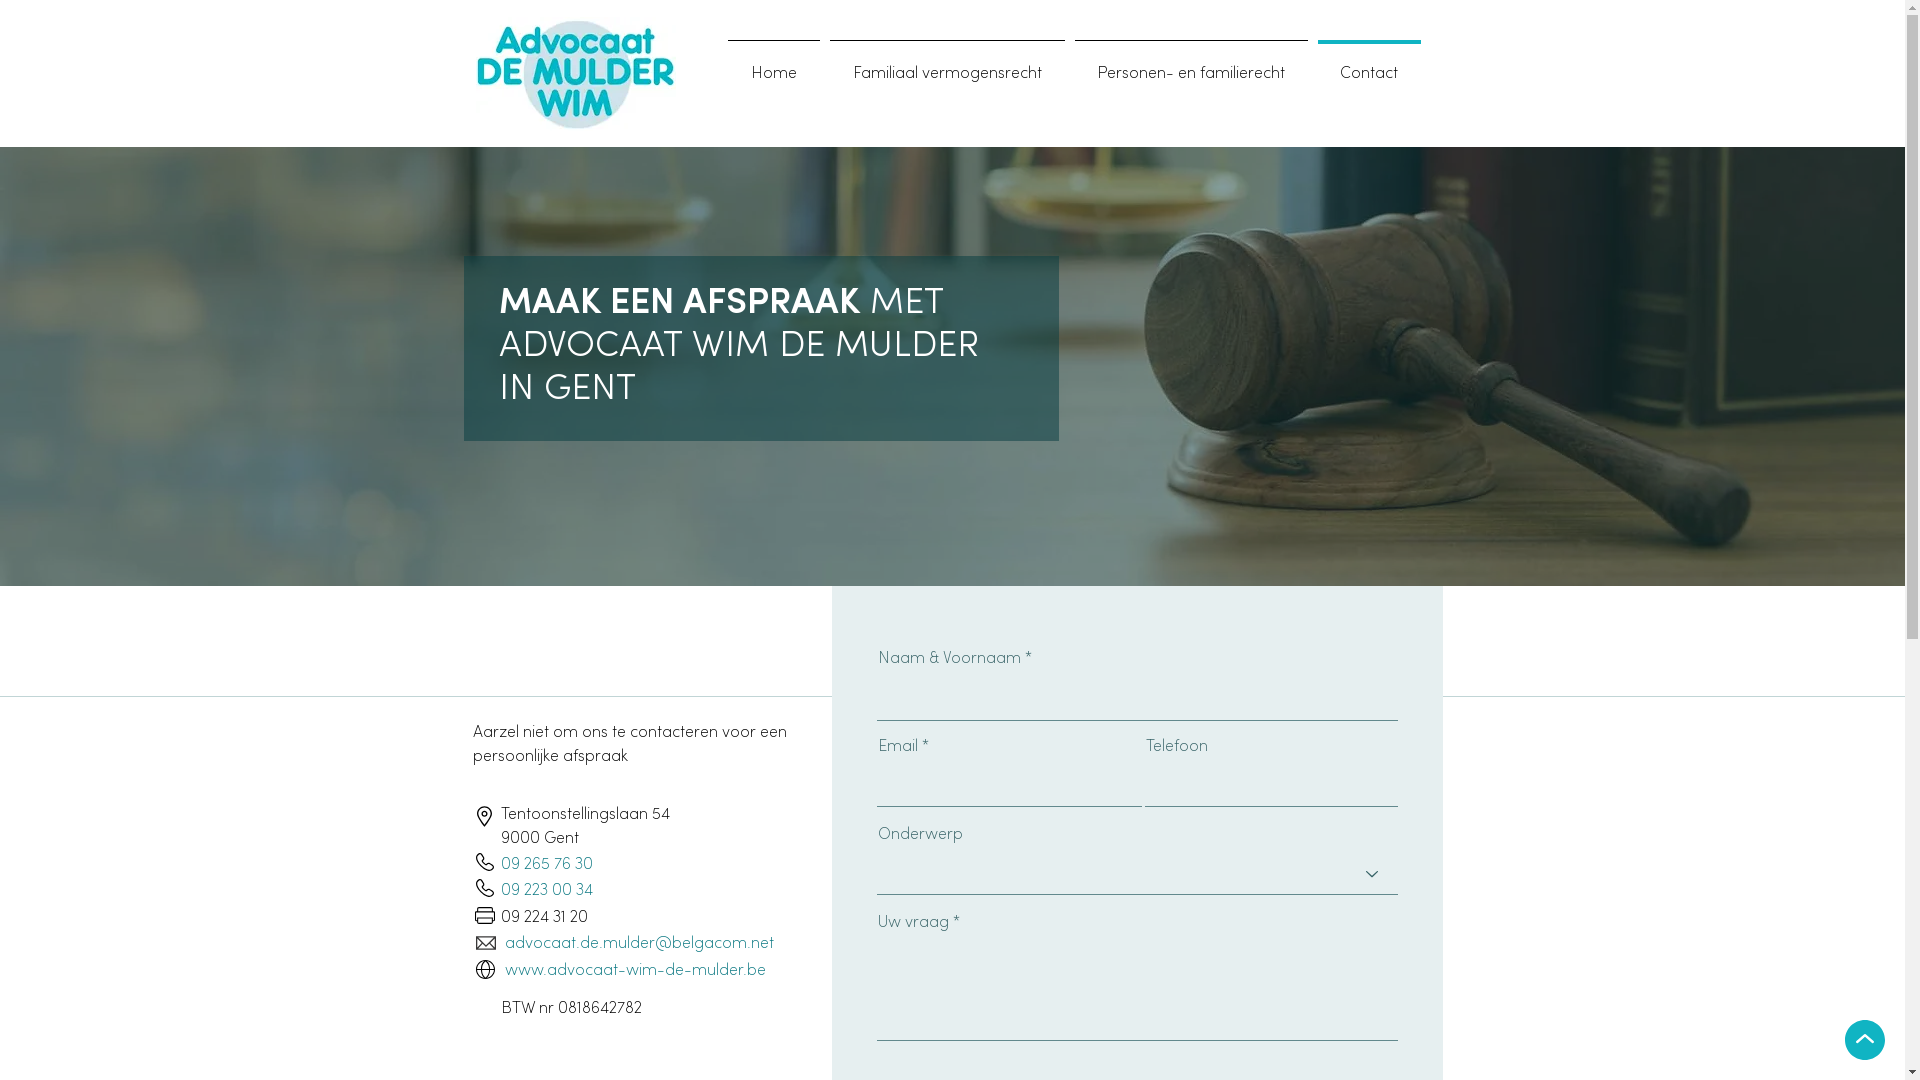  I want to click on Personen- en familierecht, so click(1192, 65).